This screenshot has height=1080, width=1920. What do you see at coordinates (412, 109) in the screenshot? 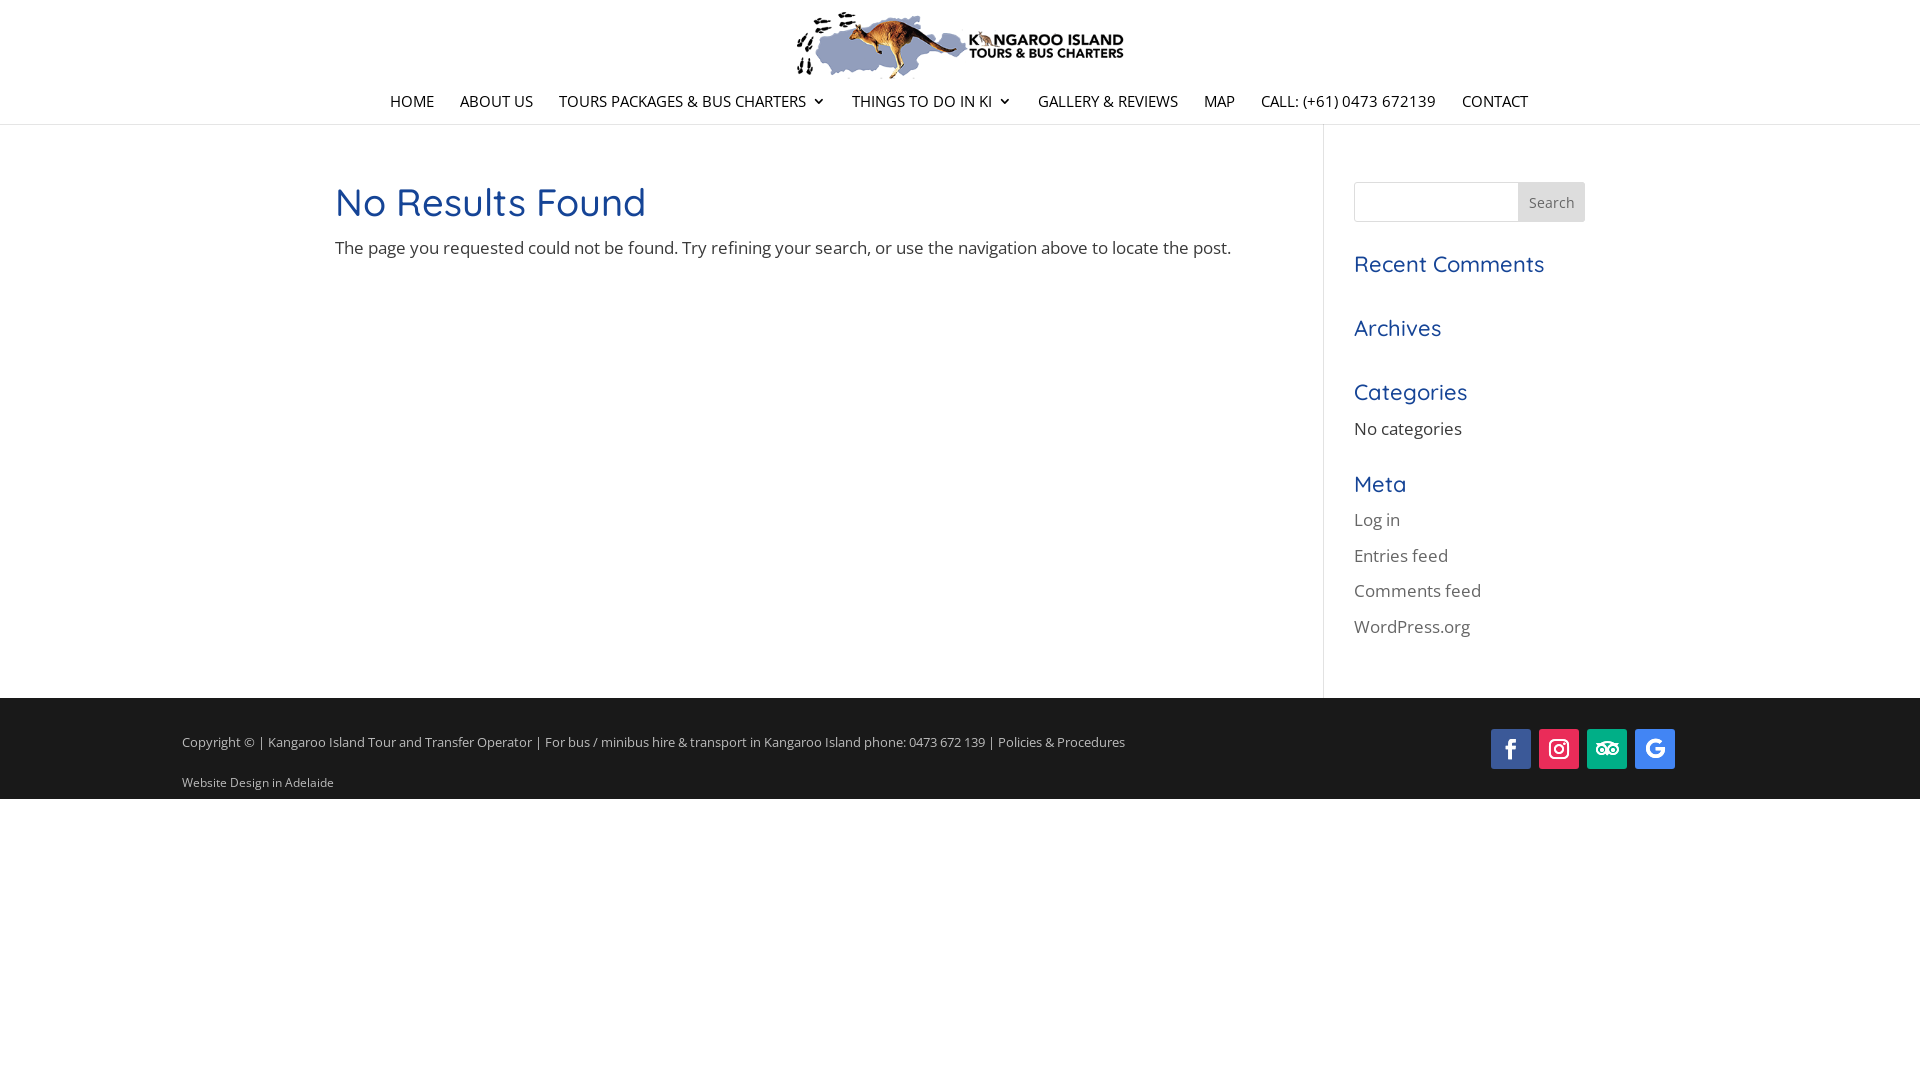
I see `HOME` at bounding box center [412, 109].